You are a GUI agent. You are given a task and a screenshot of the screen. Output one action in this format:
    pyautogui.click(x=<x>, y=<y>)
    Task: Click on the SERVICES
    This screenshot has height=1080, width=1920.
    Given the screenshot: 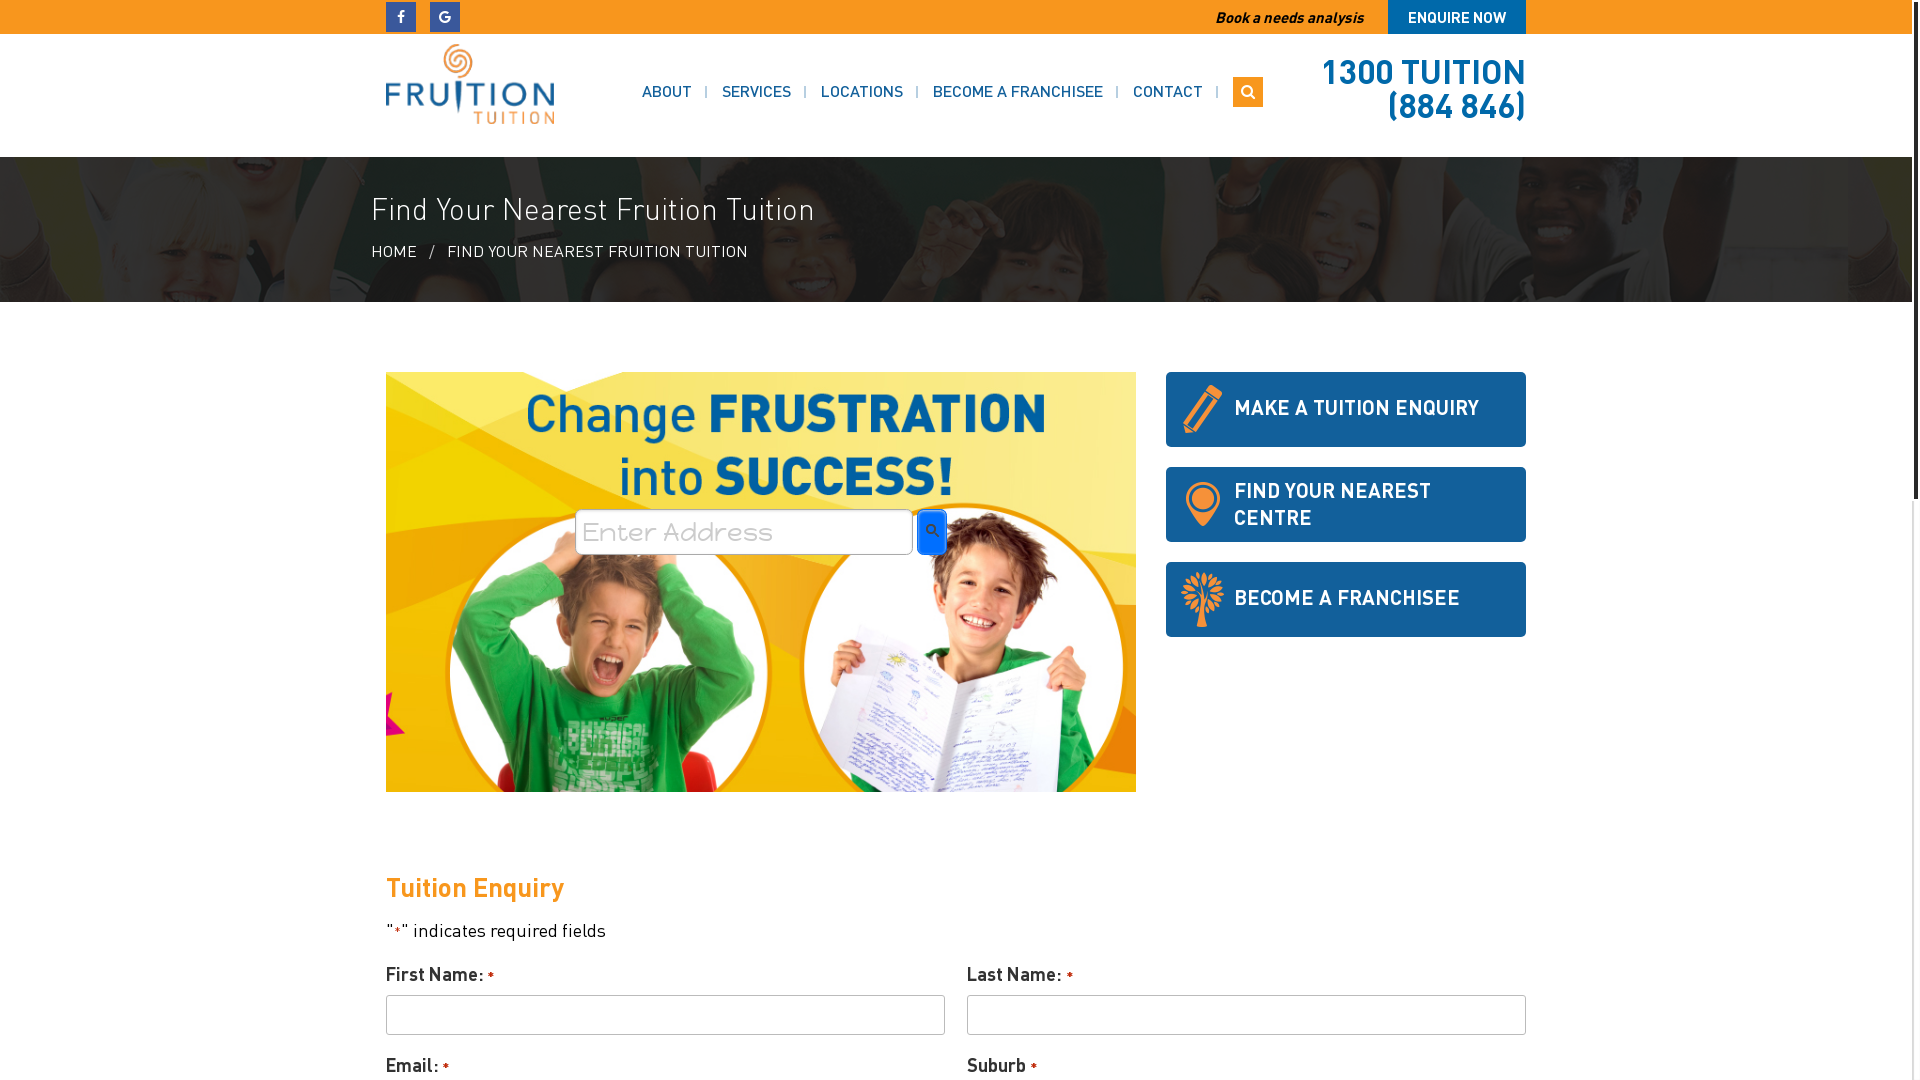 What is the action you would take?
    pyautogui.click(x=756, y=91)
    